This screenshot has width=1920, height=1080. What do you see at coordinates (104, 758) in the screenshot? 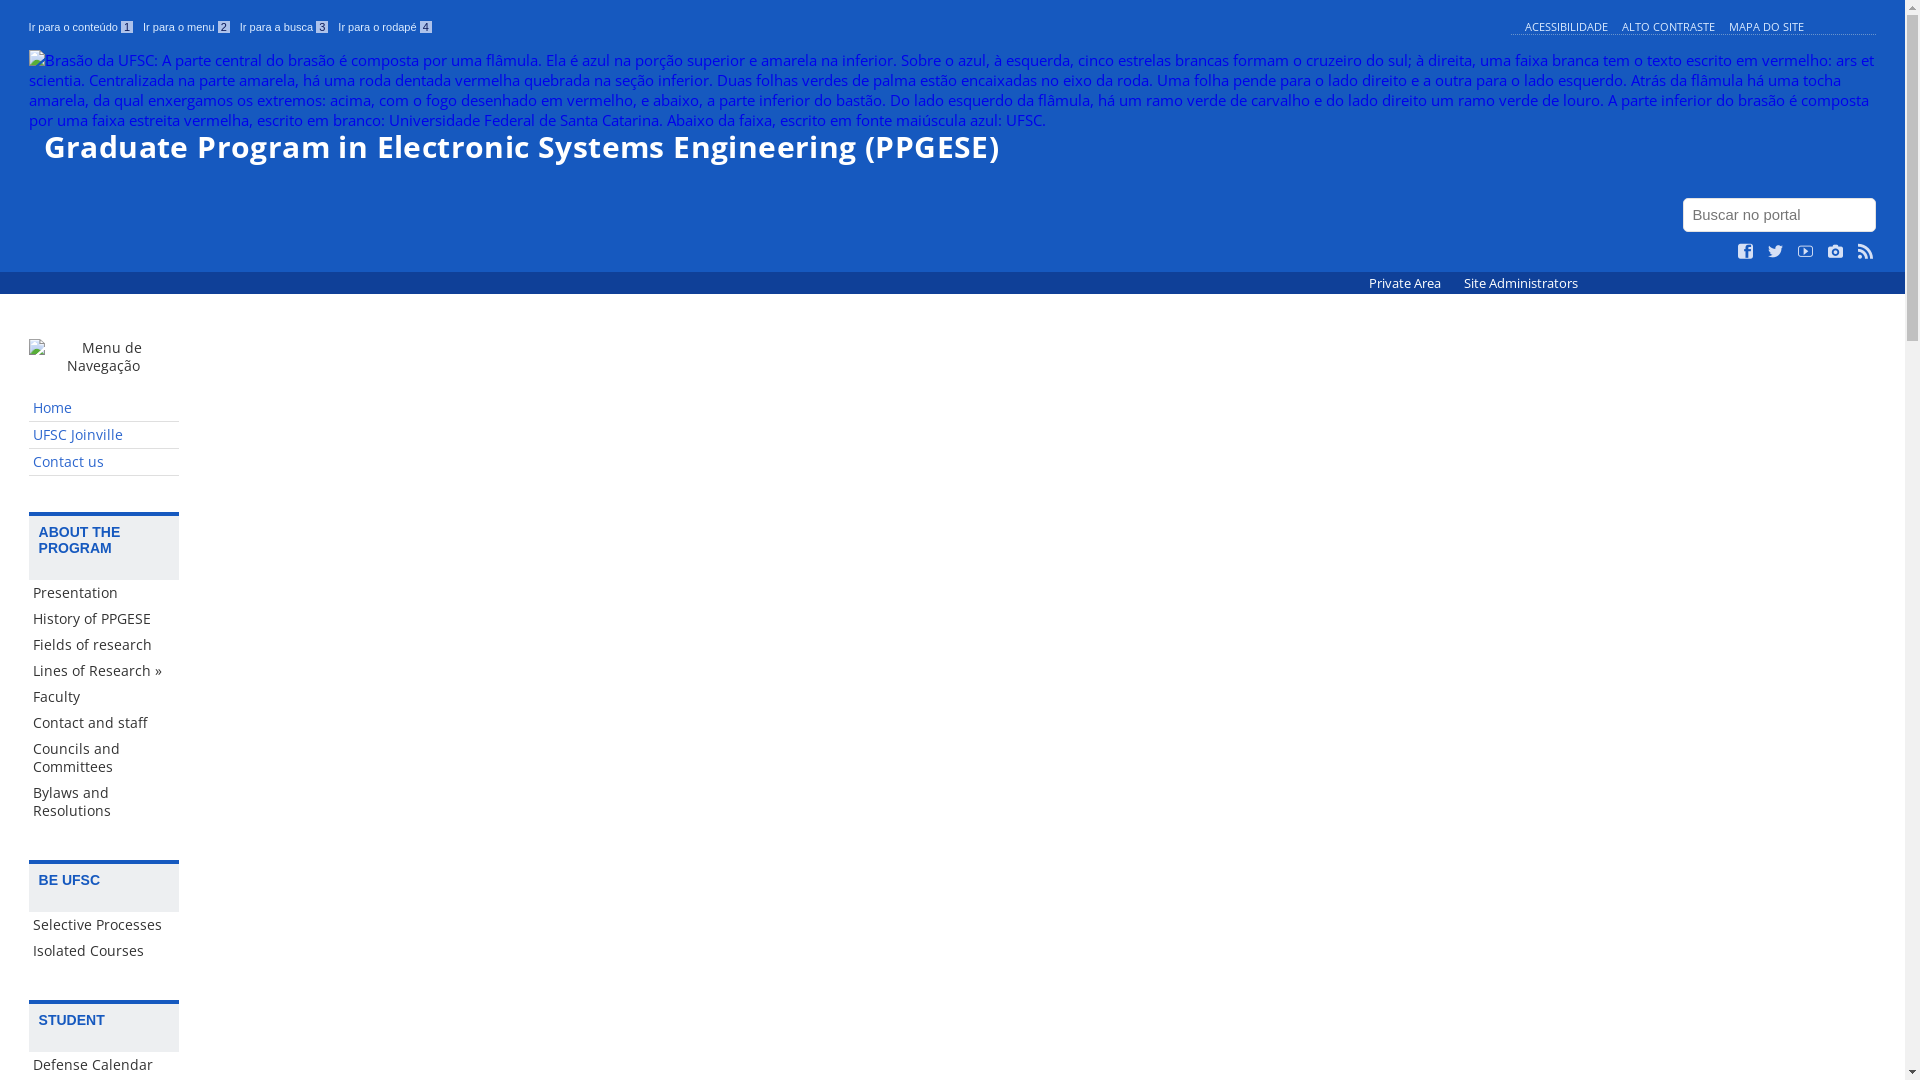
I see `Councils and Committees` at bounding box center [104, 758].